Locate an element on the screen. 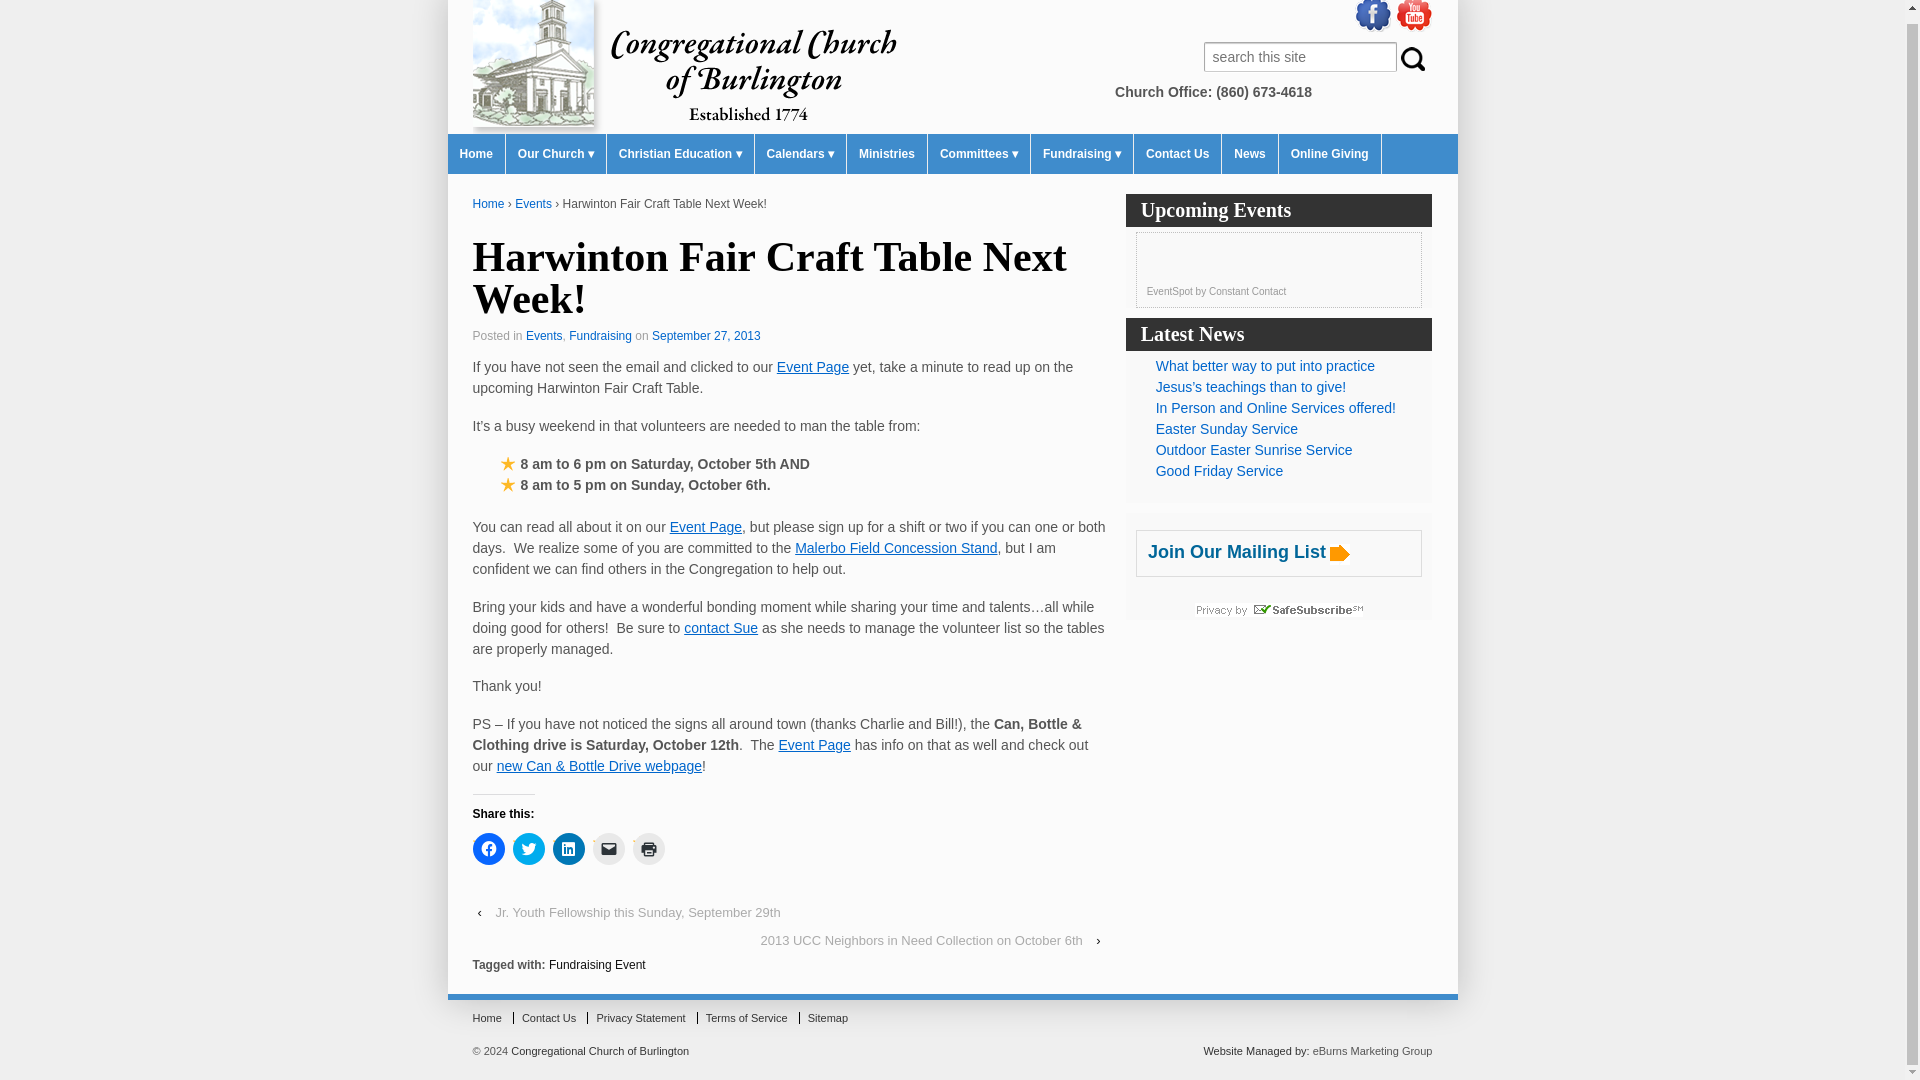 The height and width of the screenshot is (1080, 1920). Fundraising is located at coordinates (600, 336).